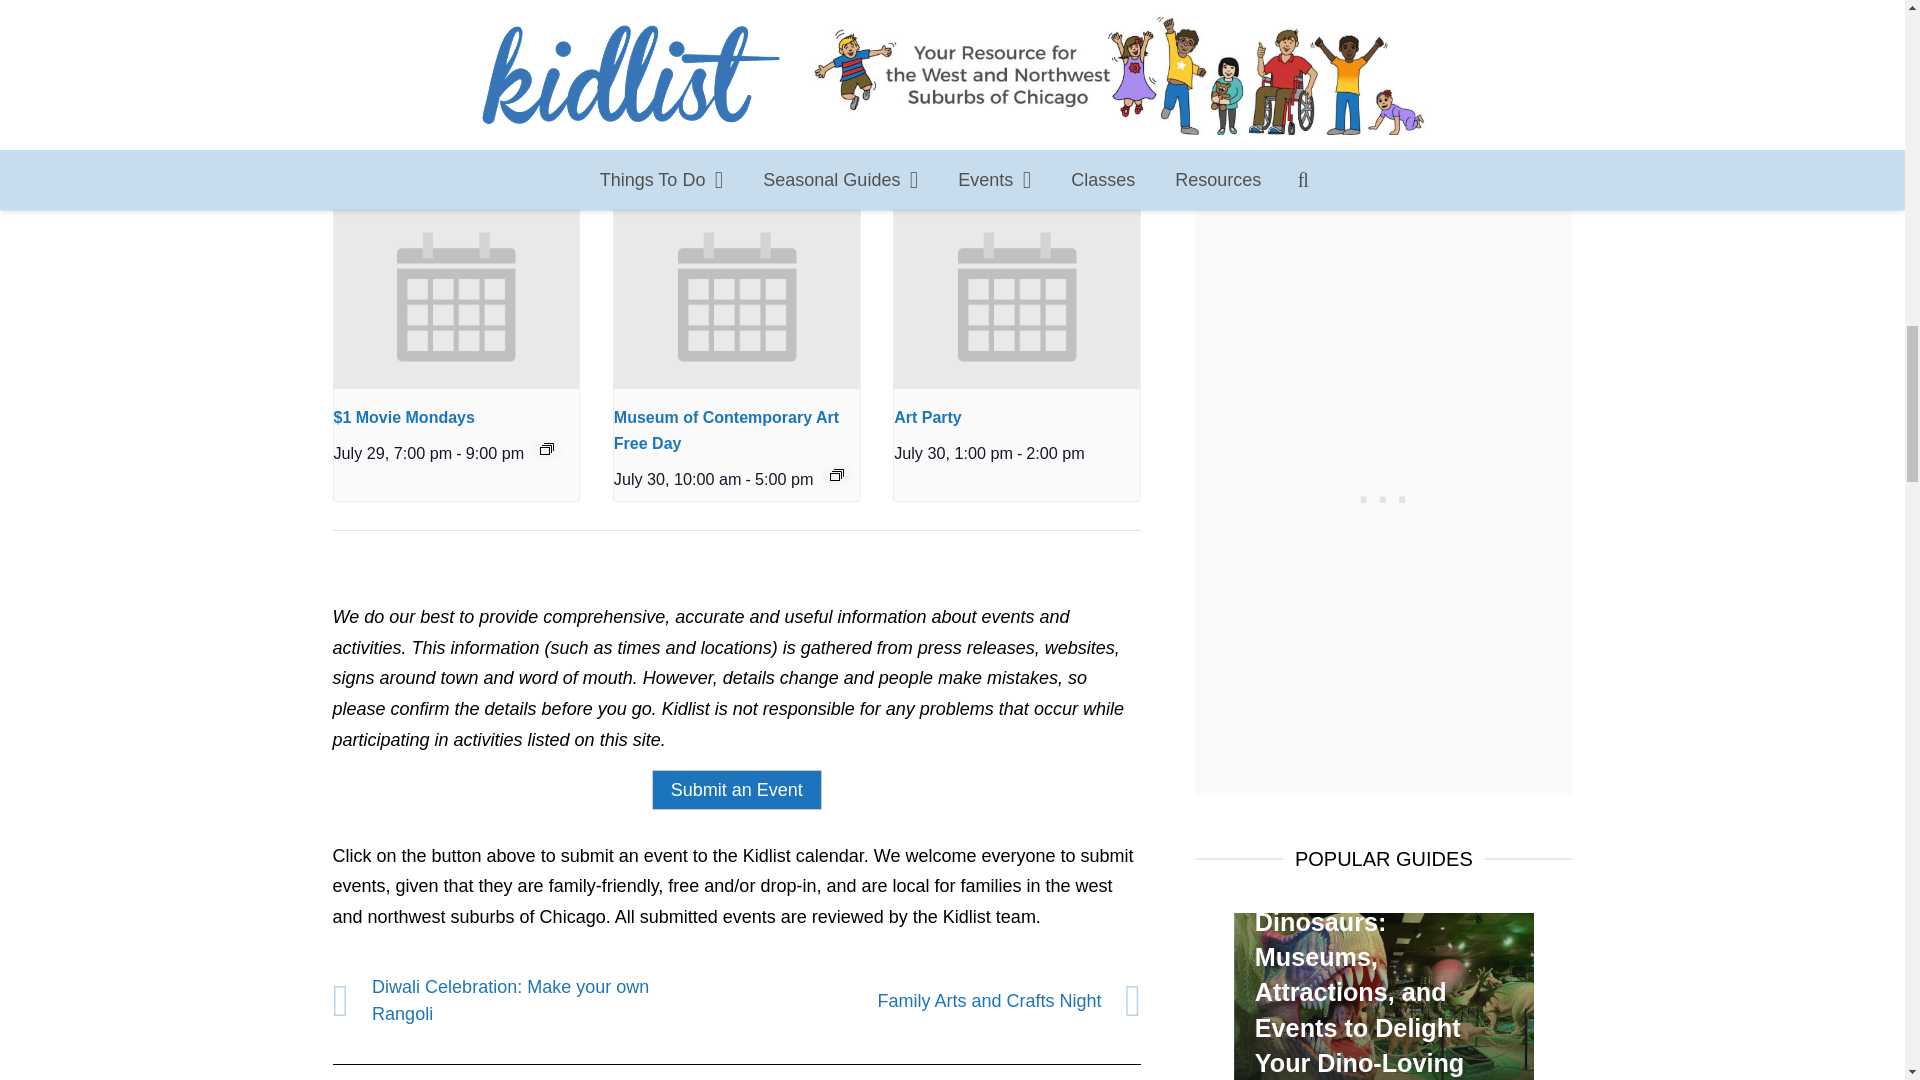  I want to click on Event Series, so click(546, 448).